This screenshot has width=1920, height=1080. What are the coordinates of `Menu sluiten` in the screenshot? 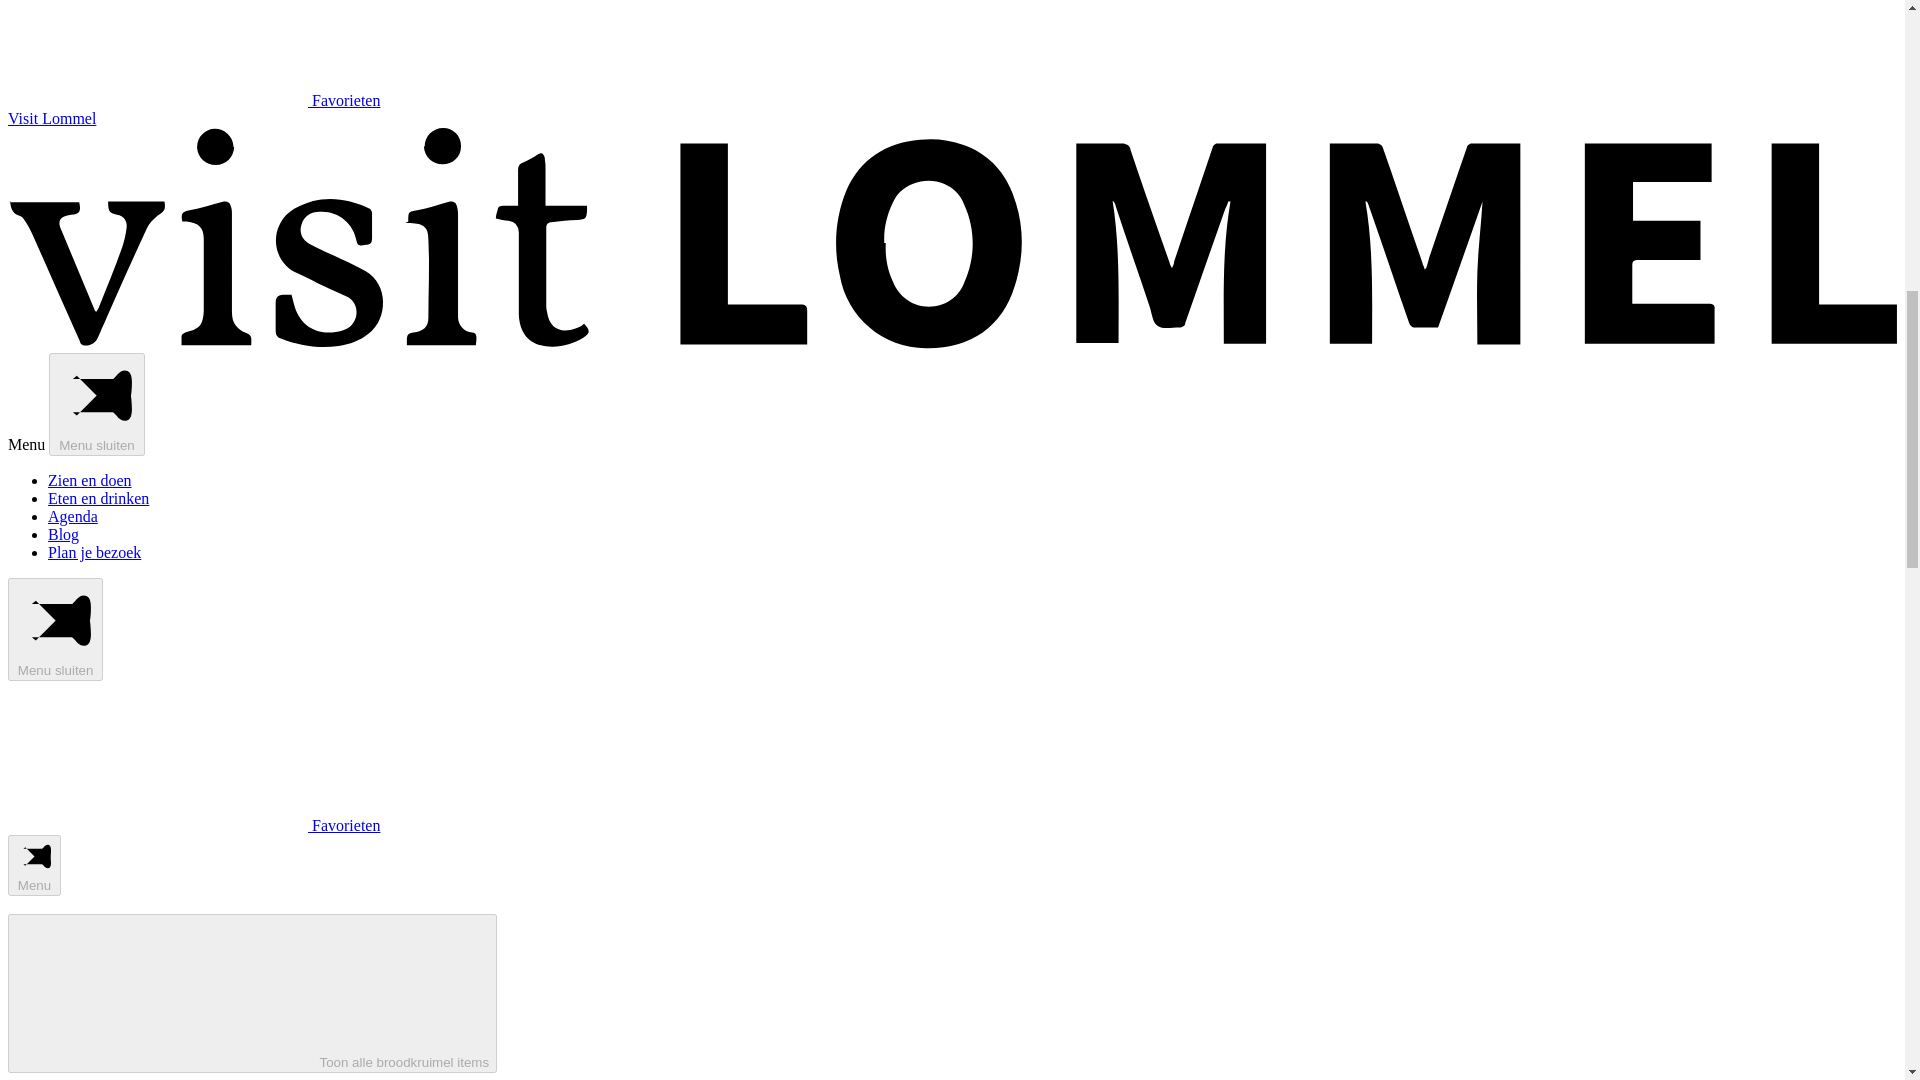 It's located at (55, 629).